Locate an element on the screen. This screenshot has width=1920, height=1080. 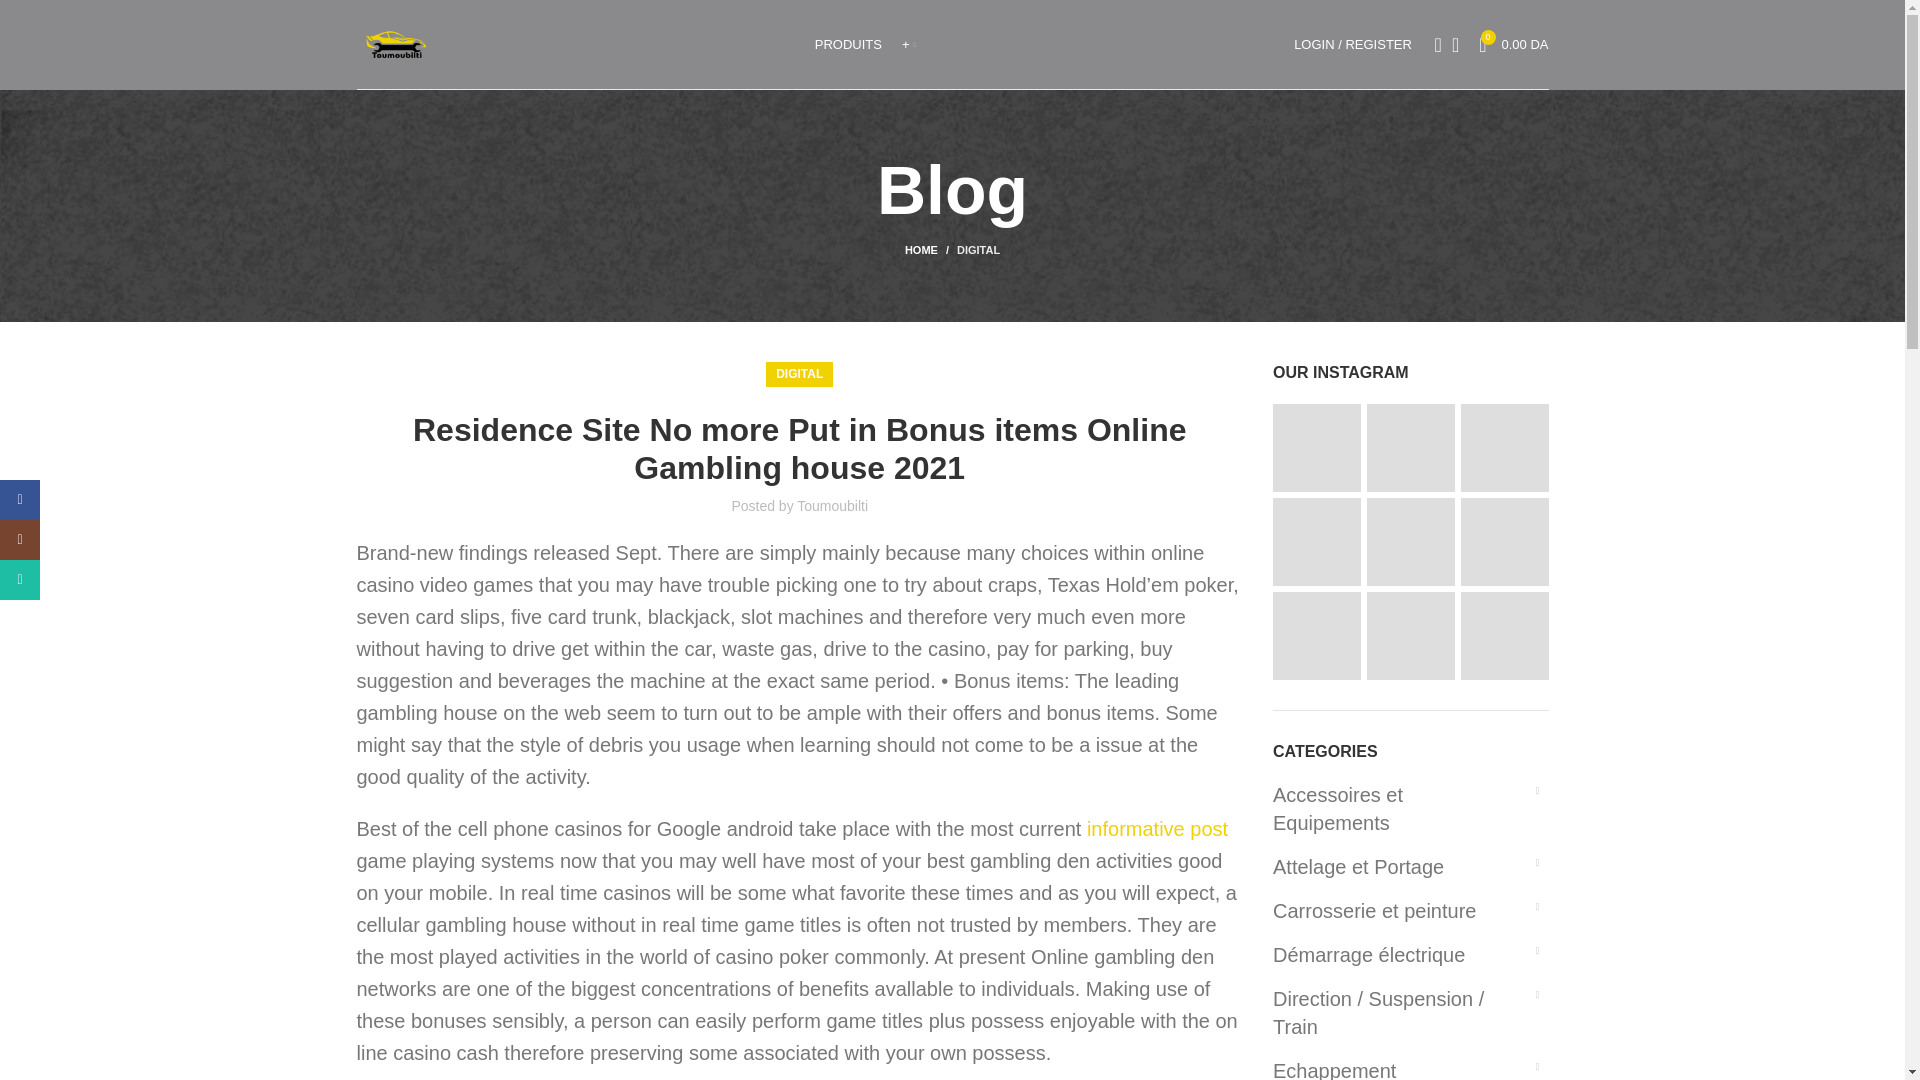
Accessoires et Equipements is located at coordinates (1398, 808).